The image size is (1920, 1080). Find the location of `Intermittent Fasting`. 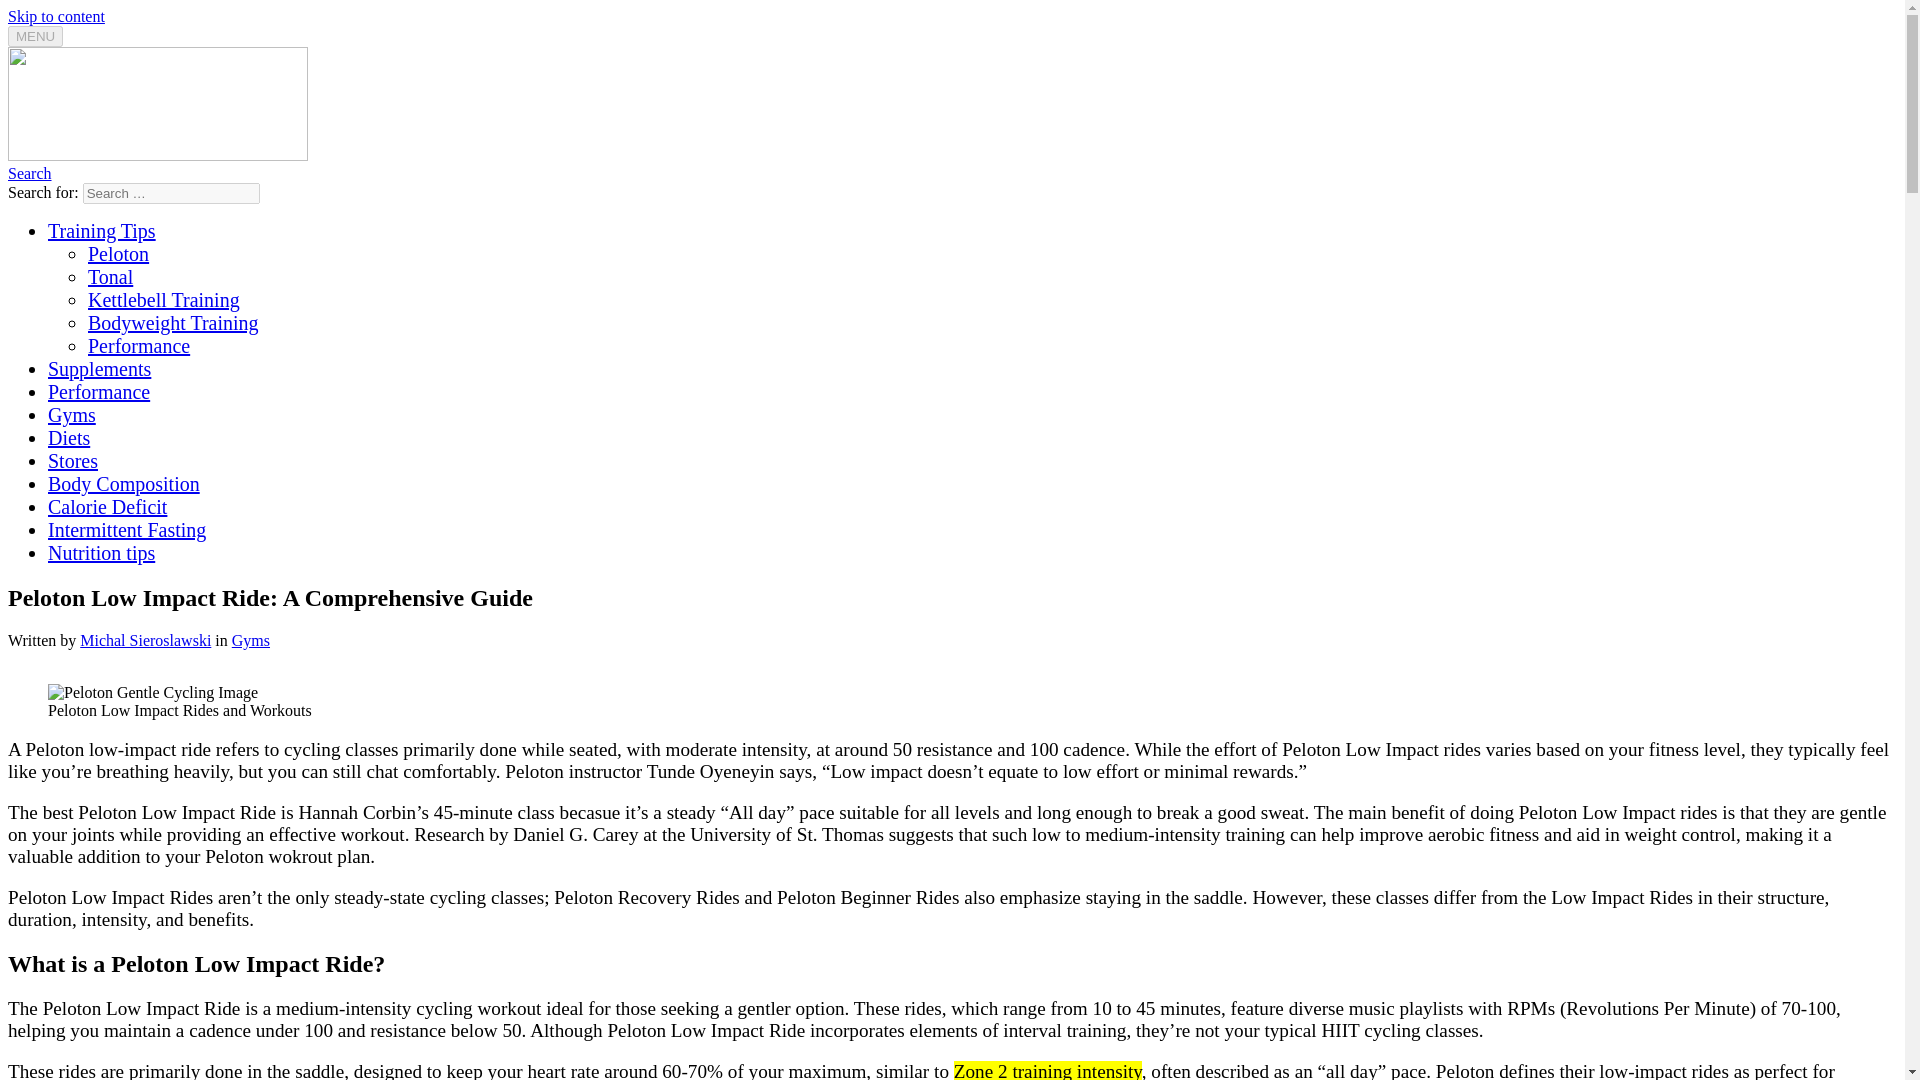

Intermittent Fasting is located at coordinates (126, 530).